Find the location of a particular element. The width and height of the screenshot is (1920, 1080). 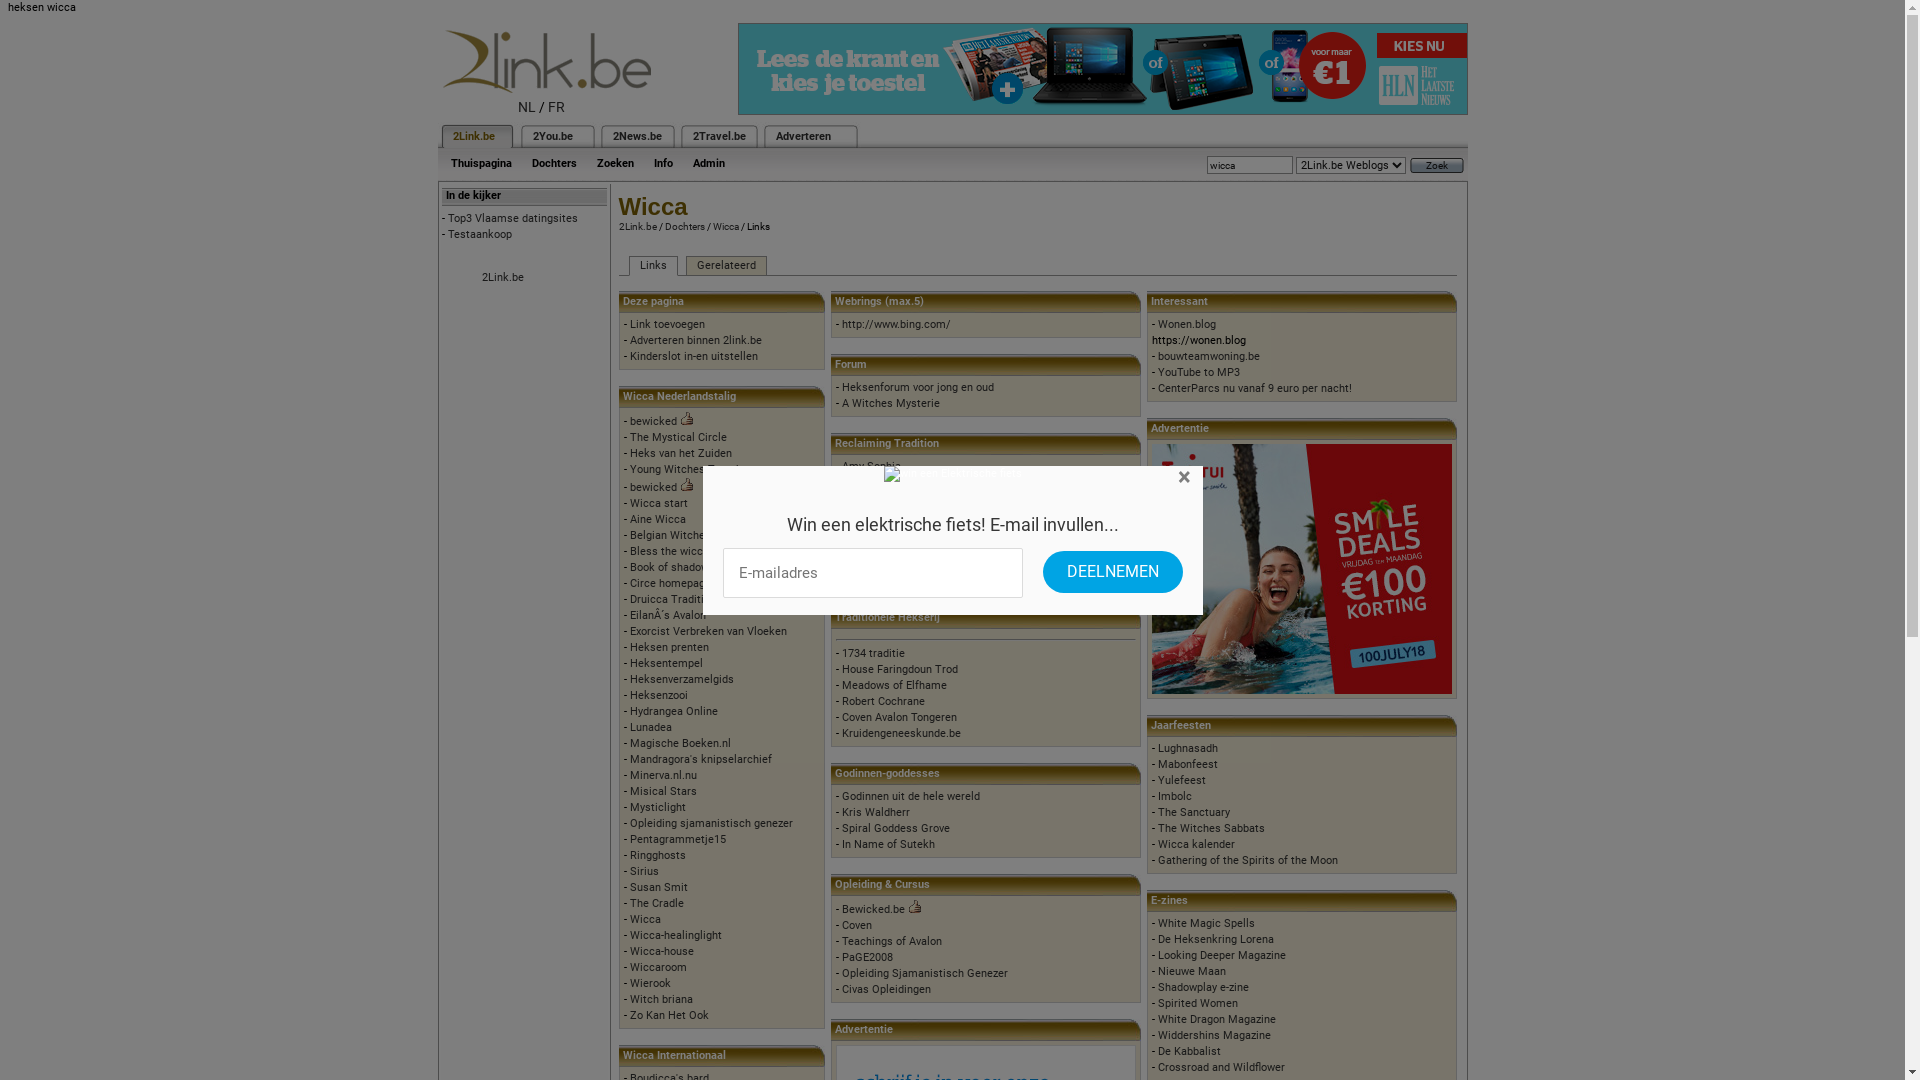

Opleiding sjamanistisch genezer is located at coordinates (712, 824).